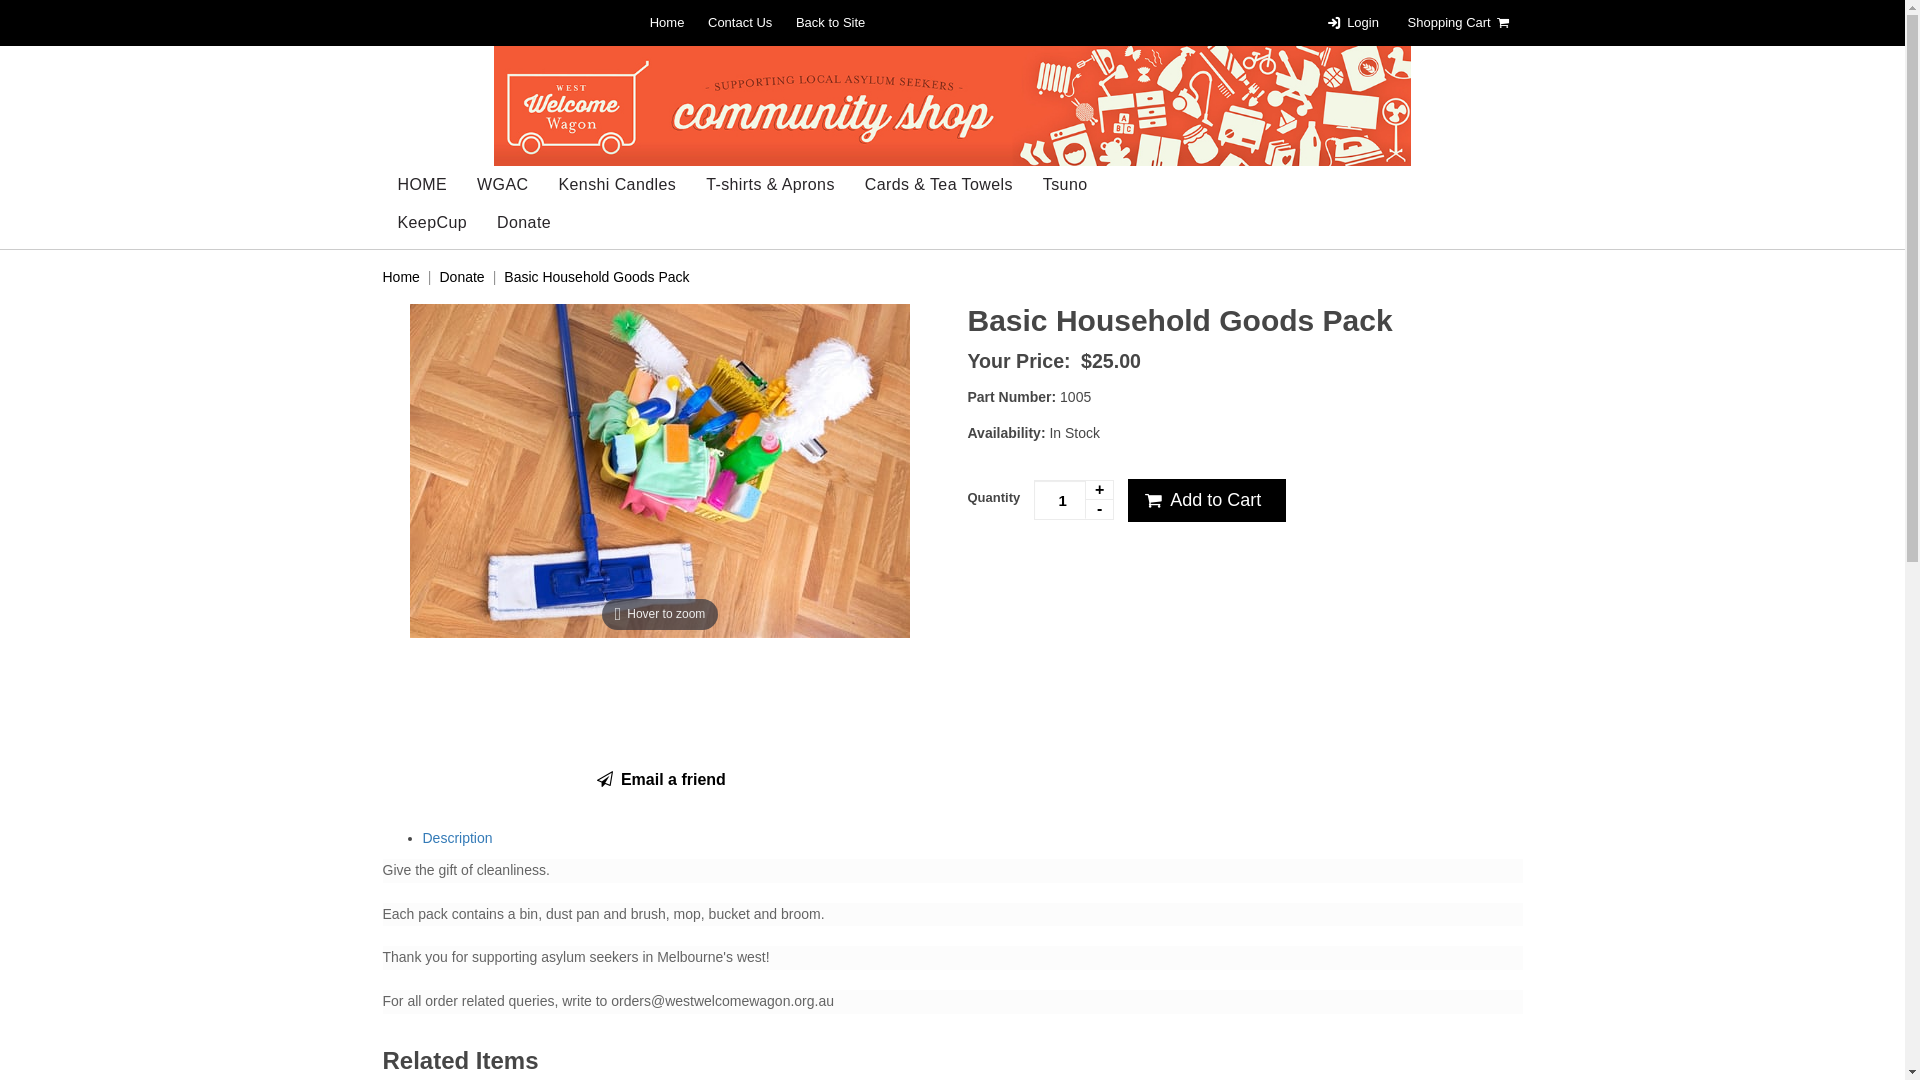  I want to click on Email a friend, so click(660, 780).